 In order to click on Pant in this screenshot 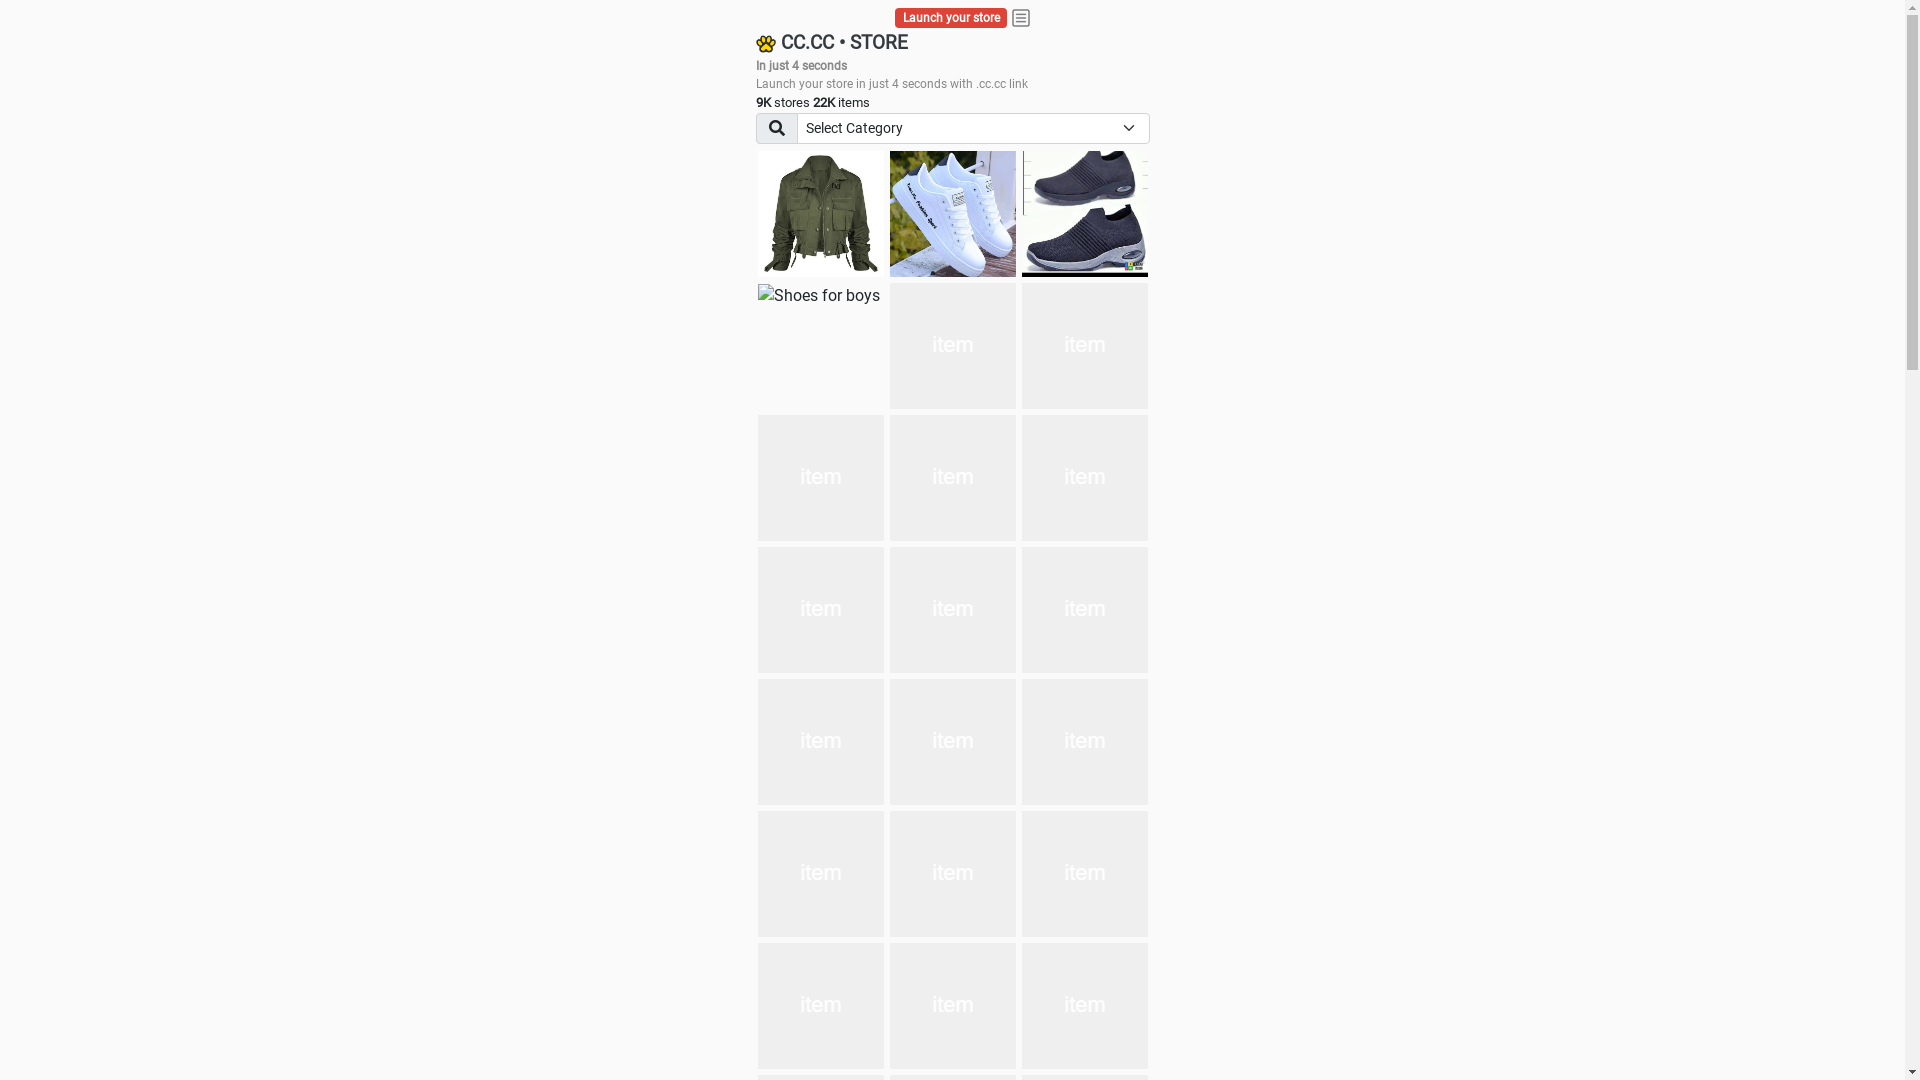, I will do `click(953, 742)`.